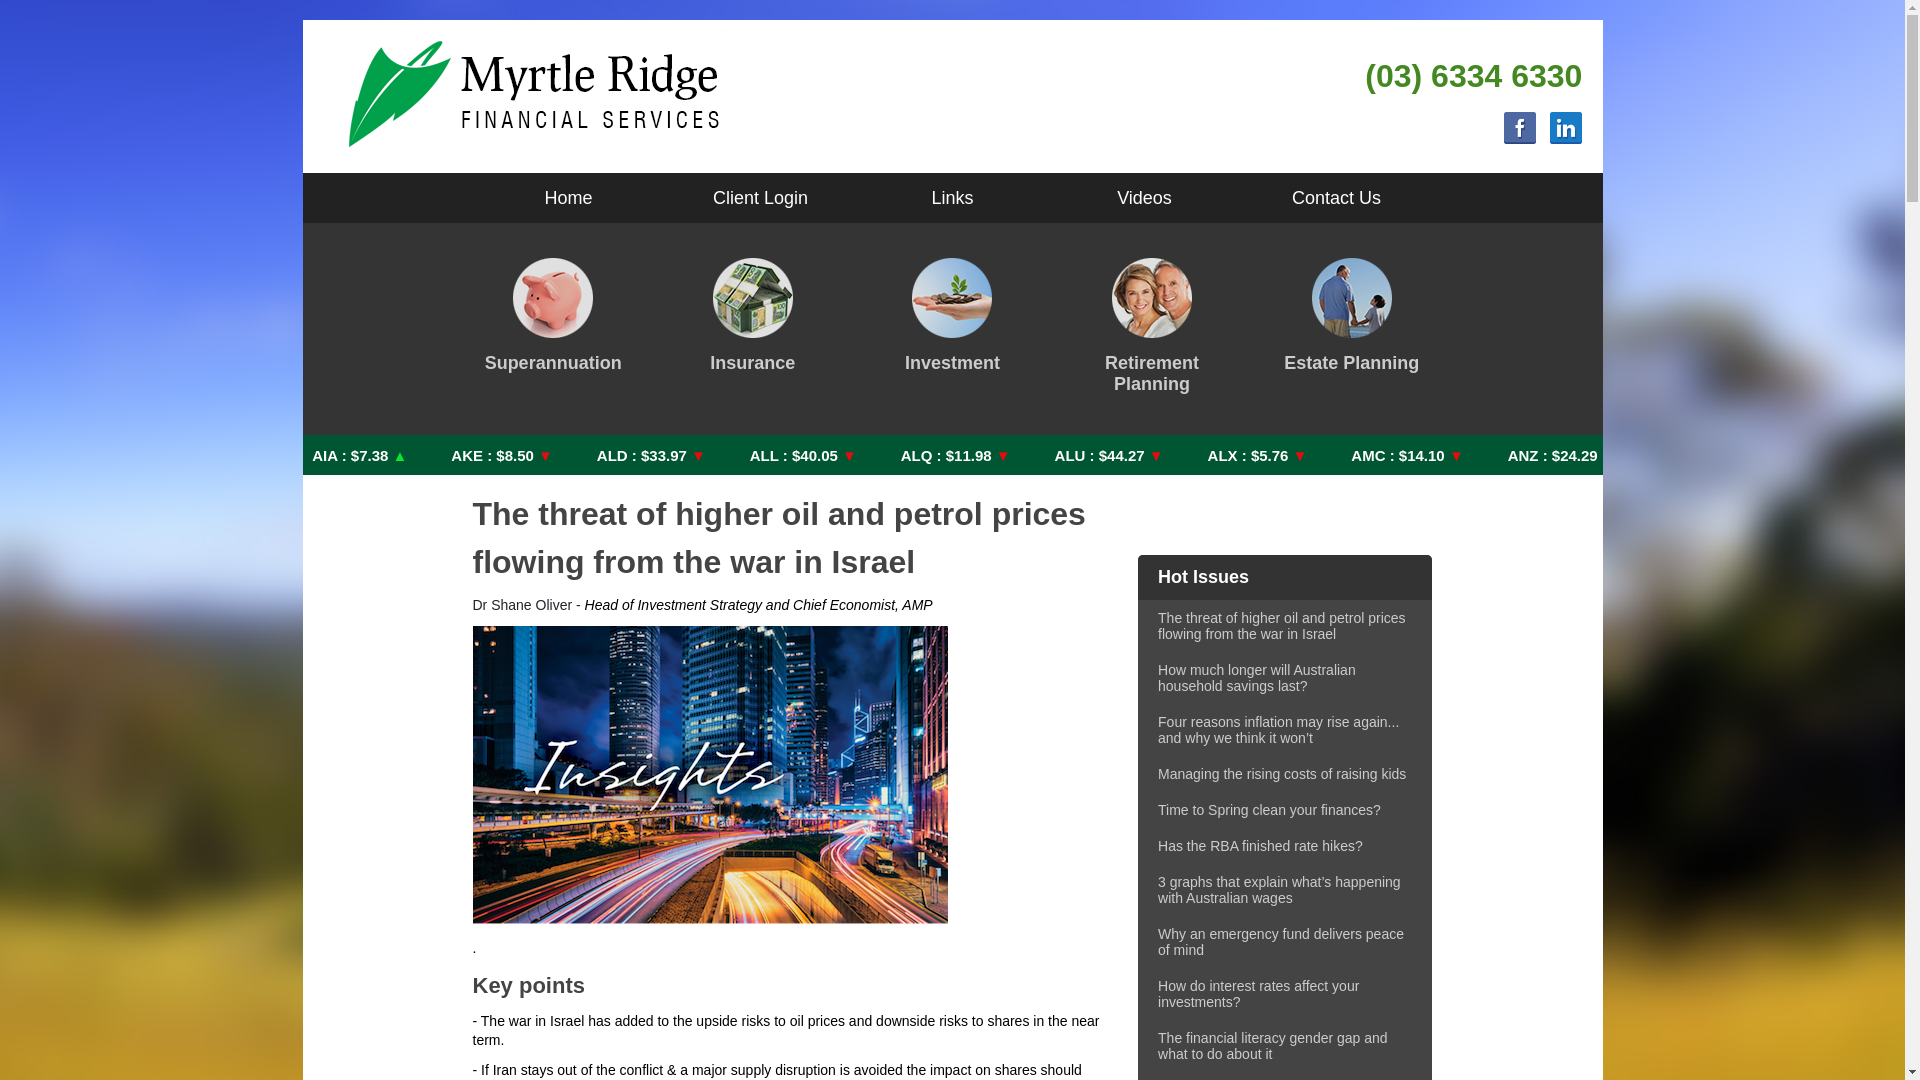 The image size is (1920, 1080). Describe the element at coordinates (760, 198) in the screenshot. I see `Client Login` at that location.